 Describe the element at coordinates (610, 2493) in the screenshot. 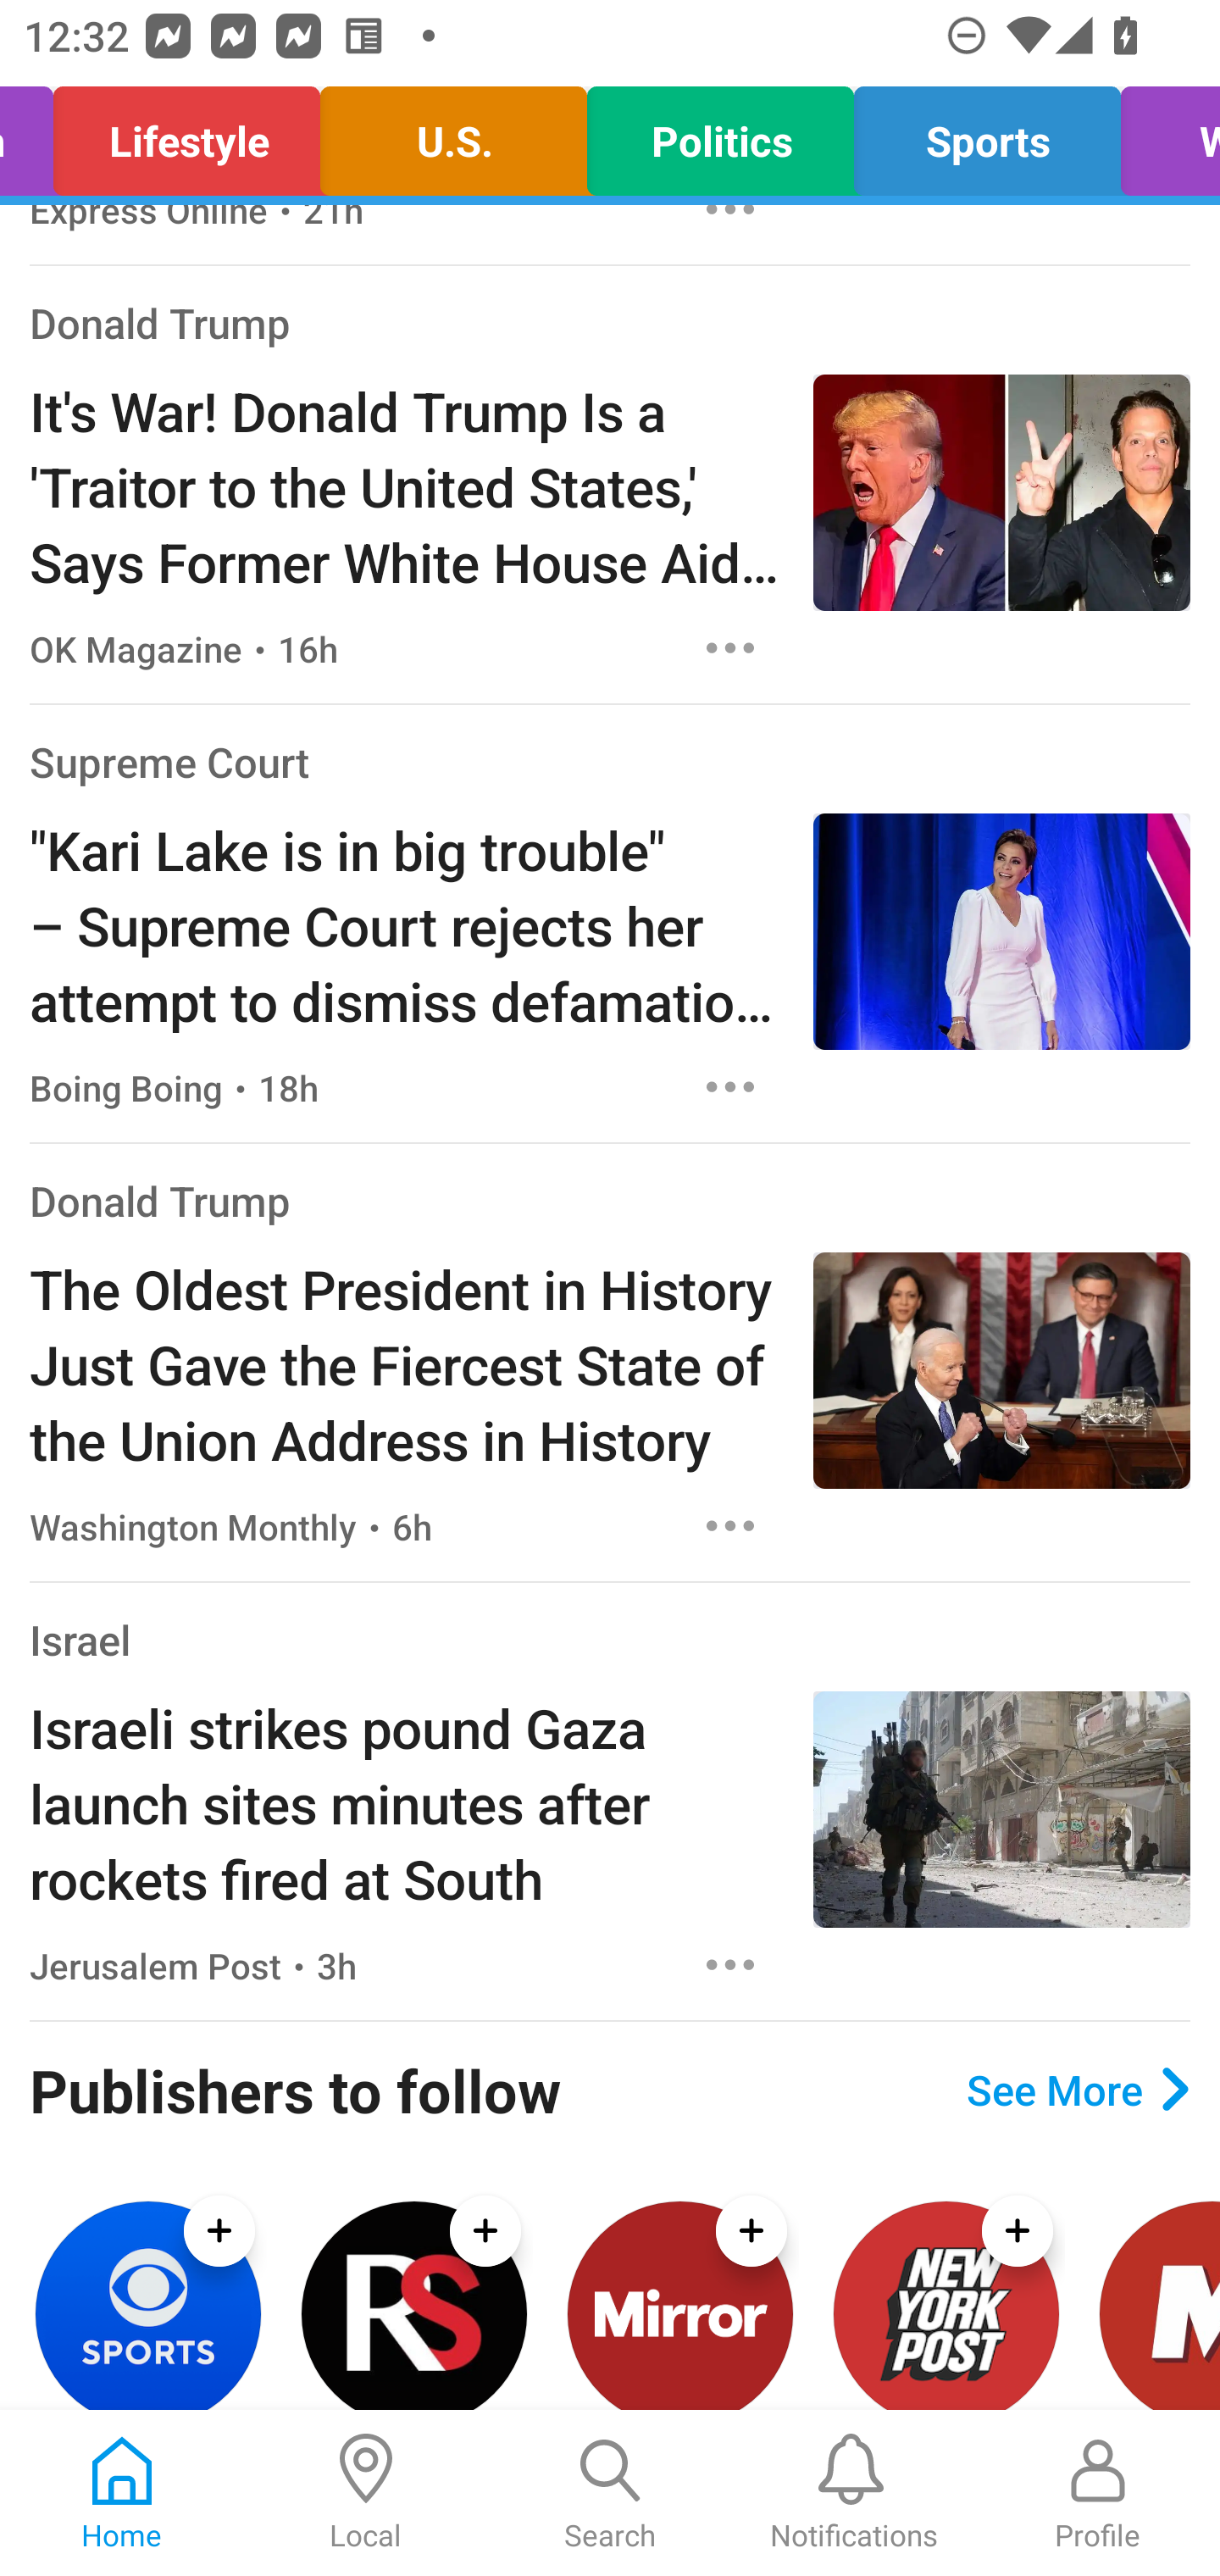

I see `Search` at that location.